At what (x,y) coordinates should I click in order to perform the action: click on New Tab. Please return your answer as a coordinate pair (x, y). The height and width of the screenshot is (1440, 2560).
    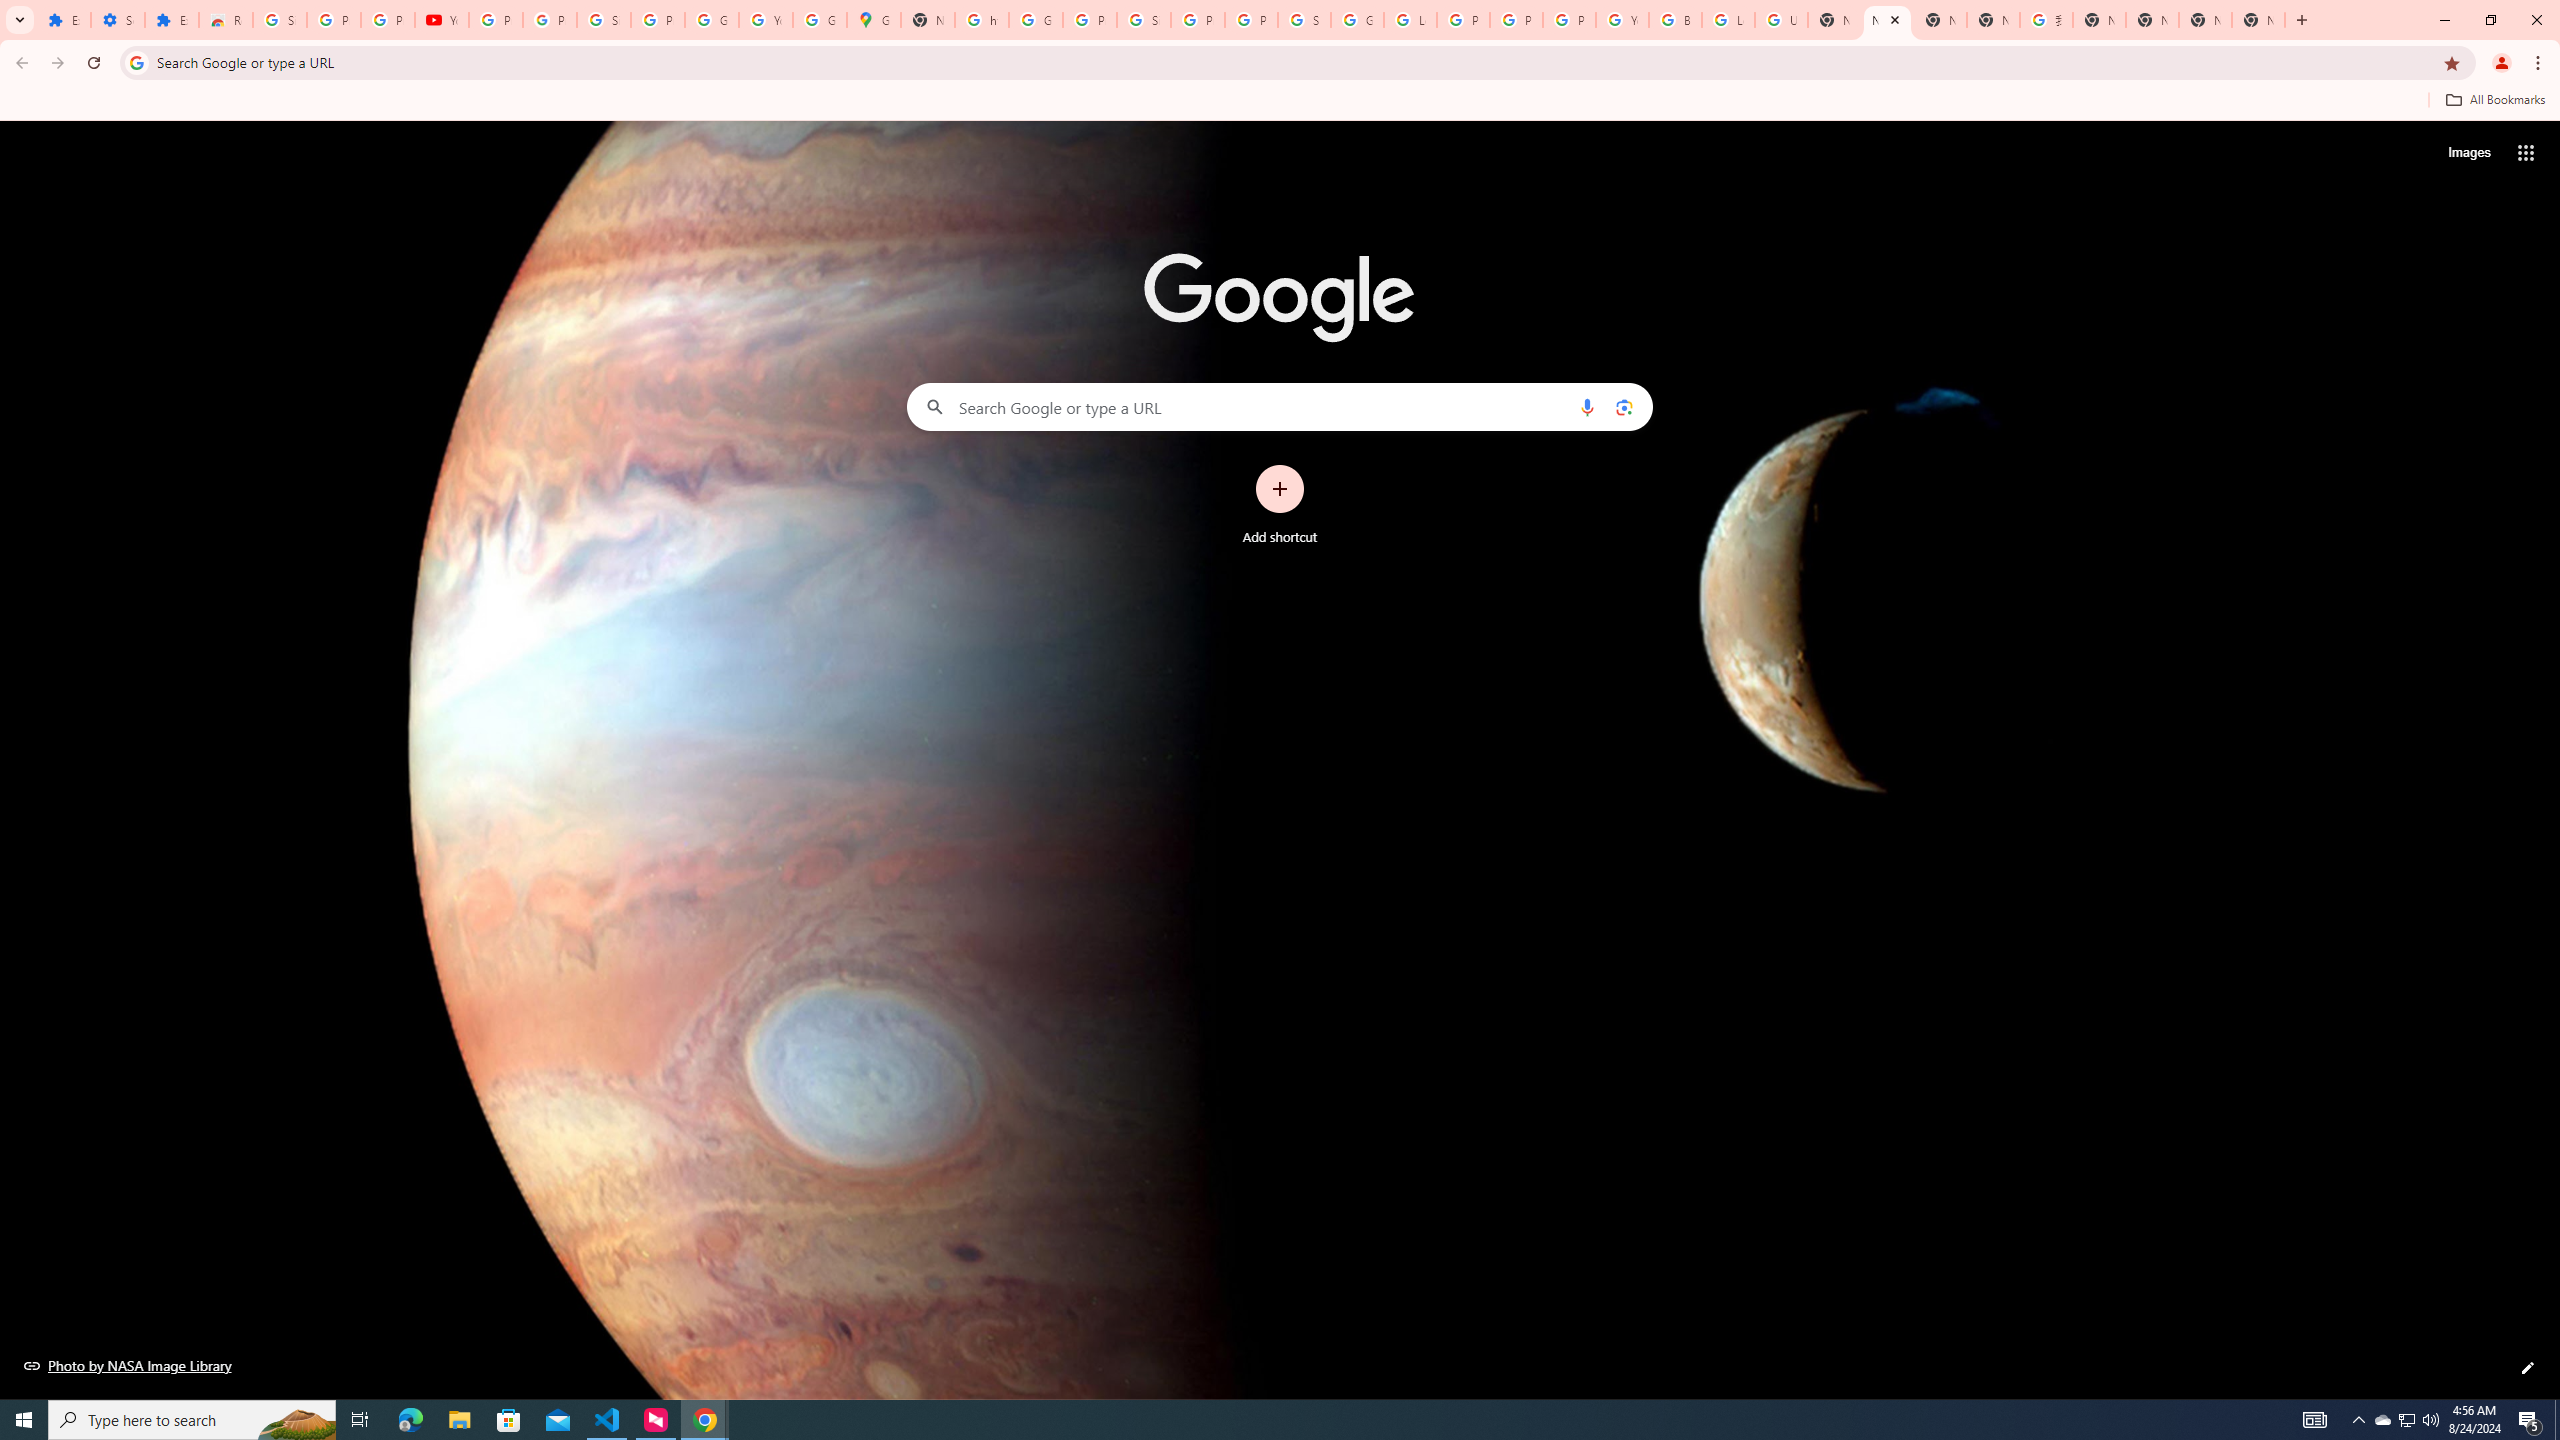
    Looking at the image, I should click on (2258, 20).